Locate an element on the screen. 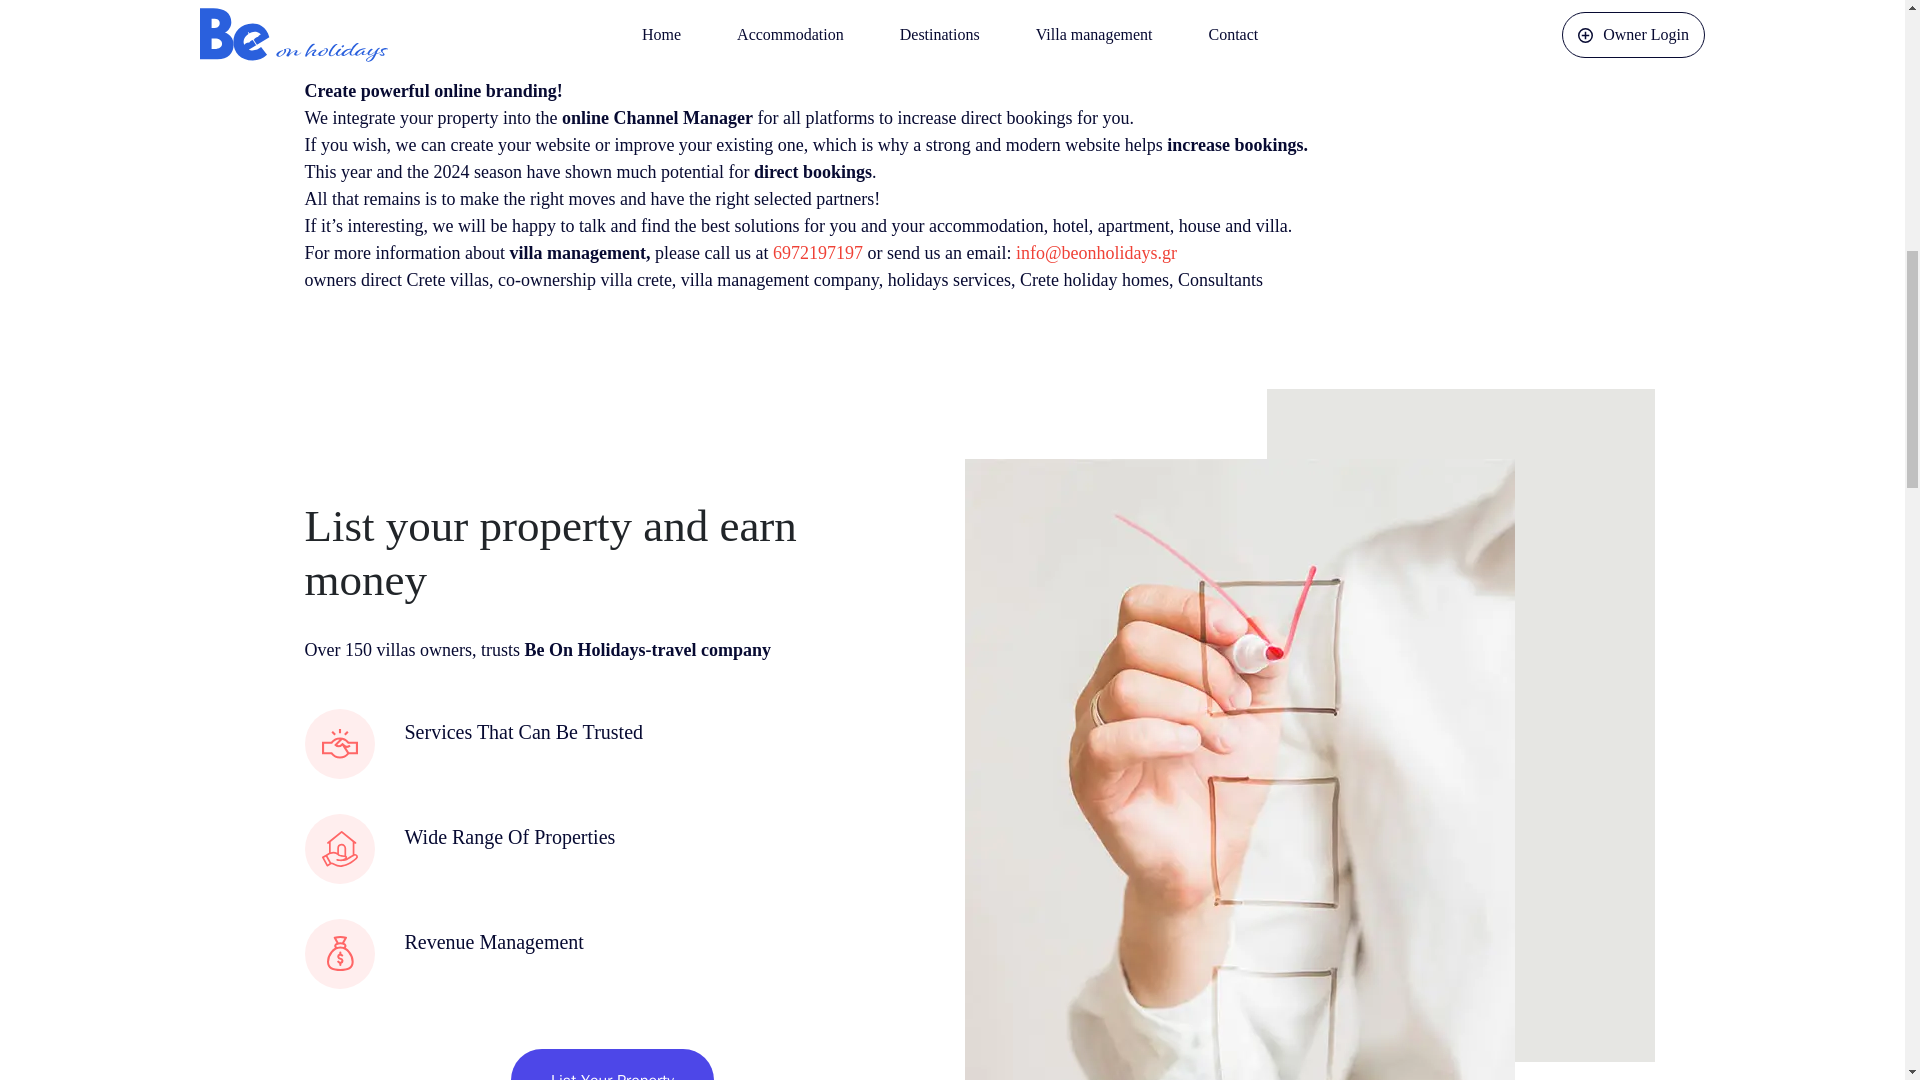  List Your Property is located at coordinates (612, 1076).